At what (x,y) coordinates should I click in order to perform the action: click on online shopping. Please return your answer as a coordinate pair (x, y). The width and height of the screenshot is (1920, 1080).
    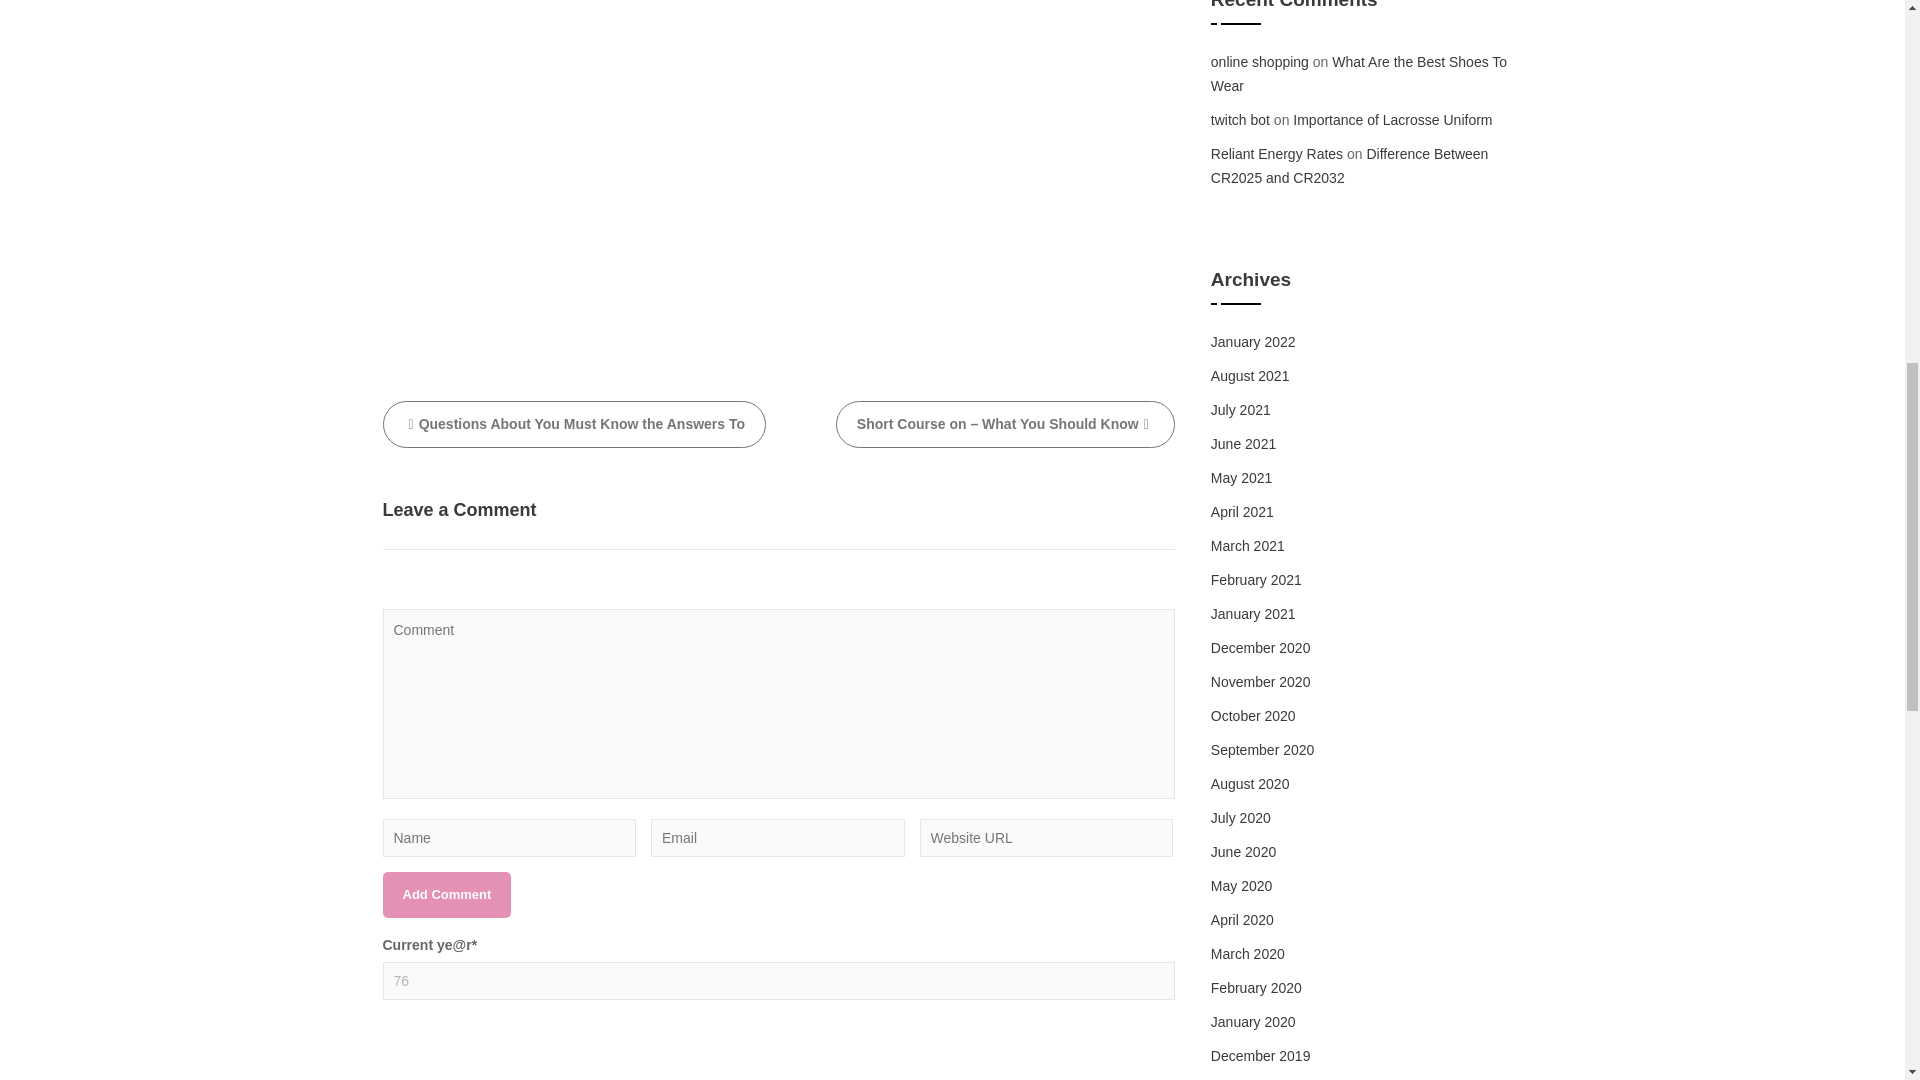
    Looking at the image, I should click on (1260, 62).